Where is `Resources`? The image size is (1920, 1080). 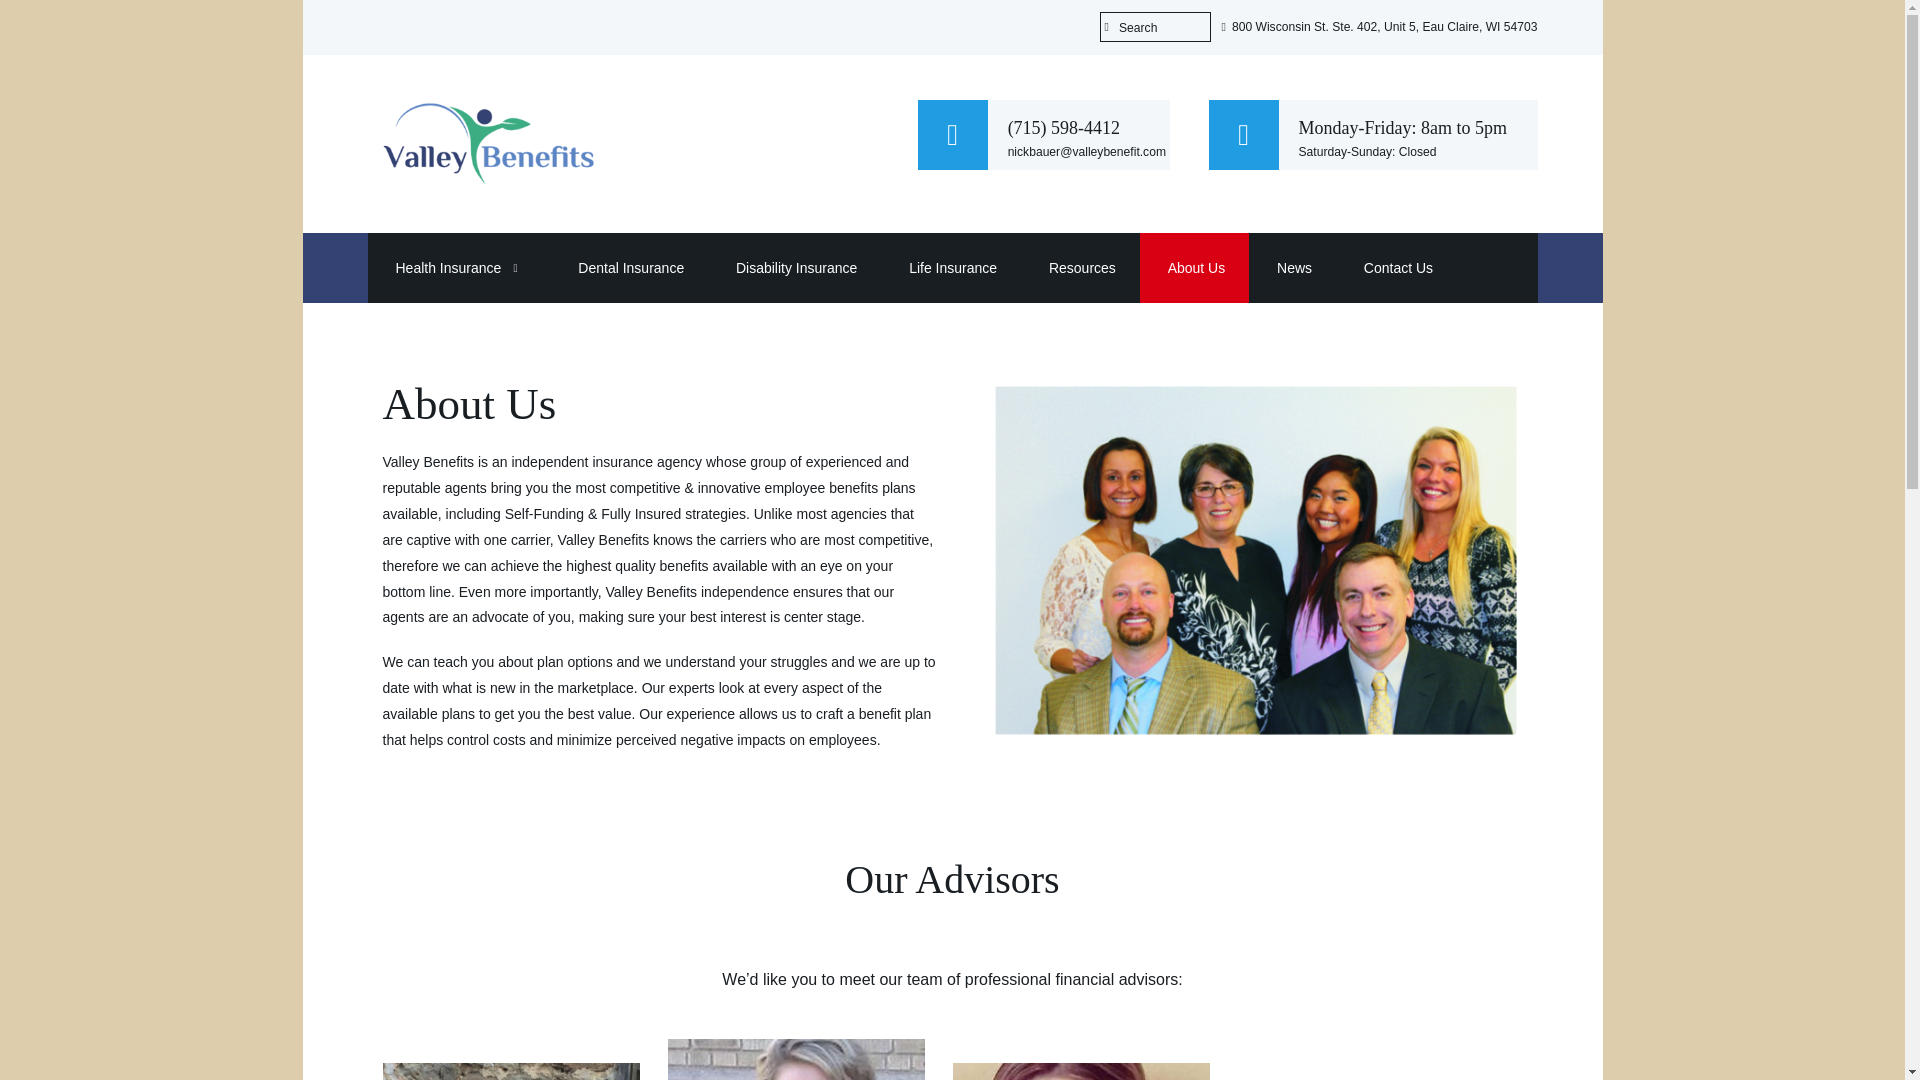 Resources is located at coordinates (1080, 268).